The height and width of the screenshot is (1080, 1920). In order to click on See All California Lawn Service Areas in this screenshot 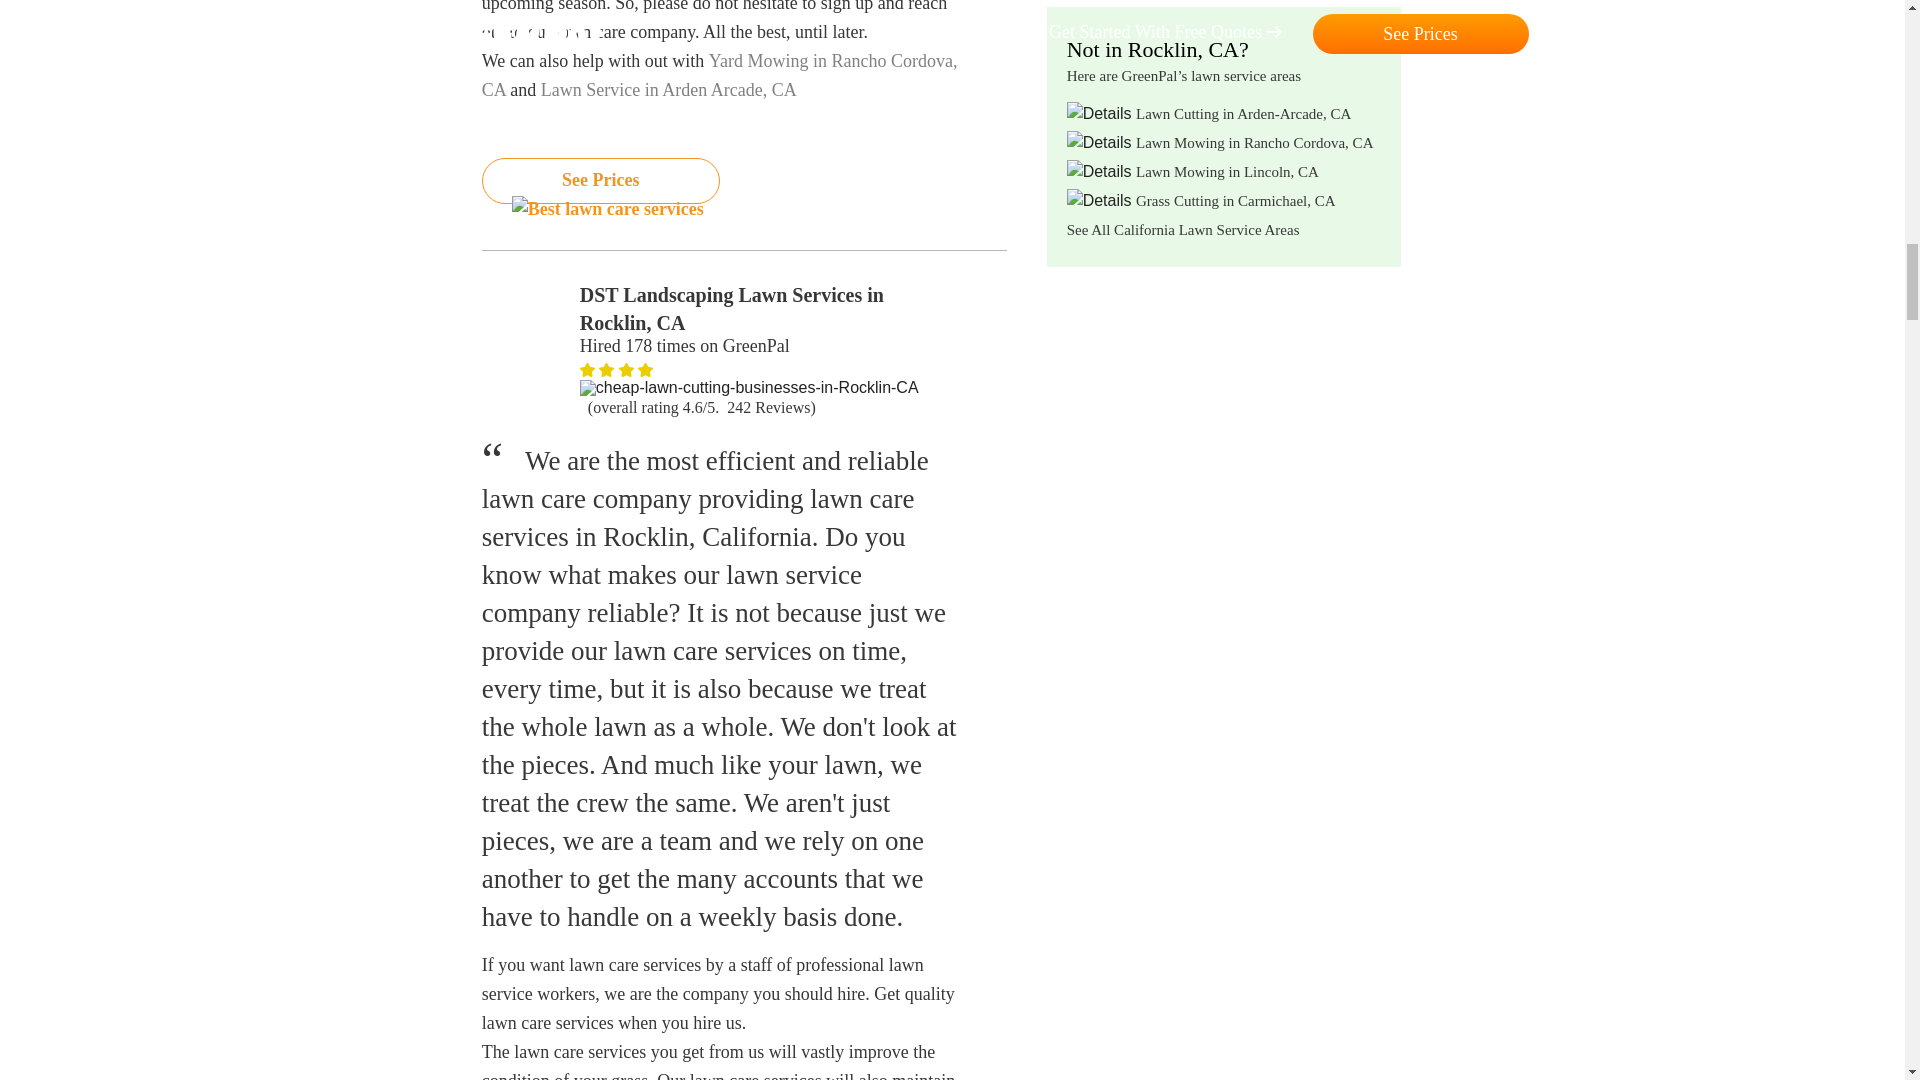, I will do `click(1183, 230)`.